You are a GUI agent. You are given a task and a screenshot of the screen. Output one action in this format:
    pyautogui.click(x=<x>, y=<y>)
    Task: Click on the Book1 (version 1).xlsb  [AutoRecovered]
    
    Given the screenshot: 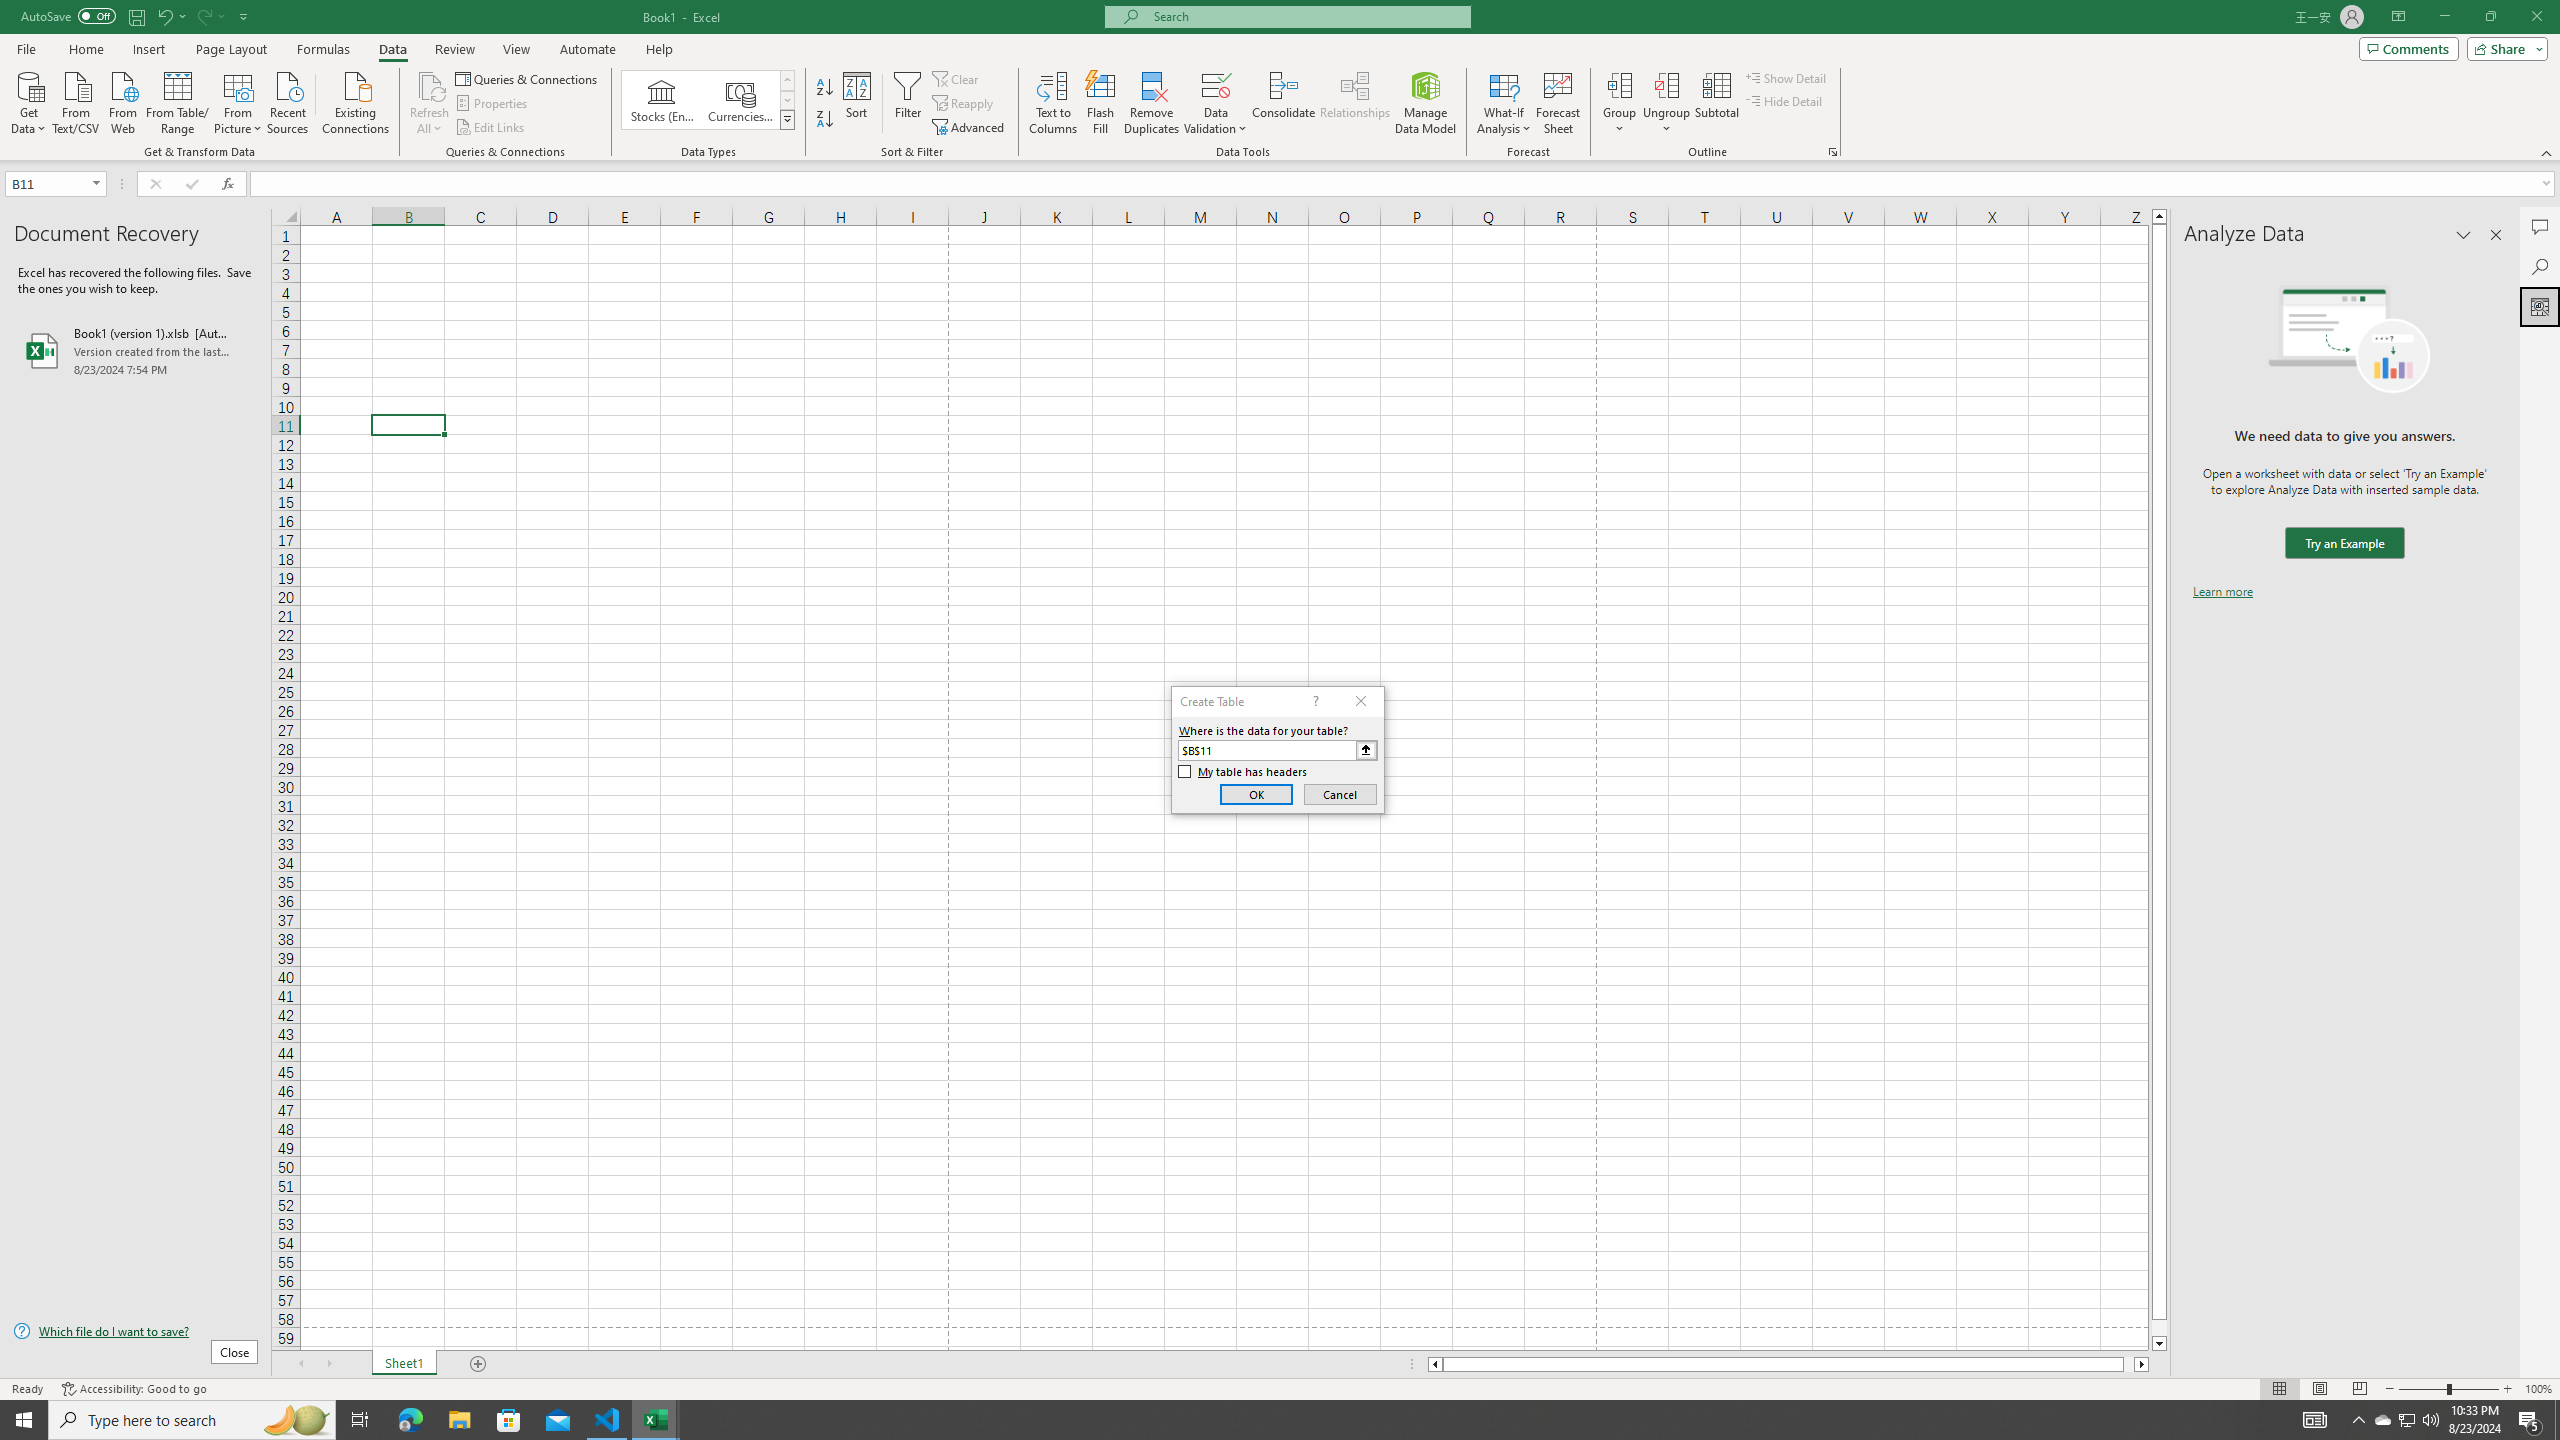 What is the action you would take?
    pyautogui.click(x=135, y=350)
    